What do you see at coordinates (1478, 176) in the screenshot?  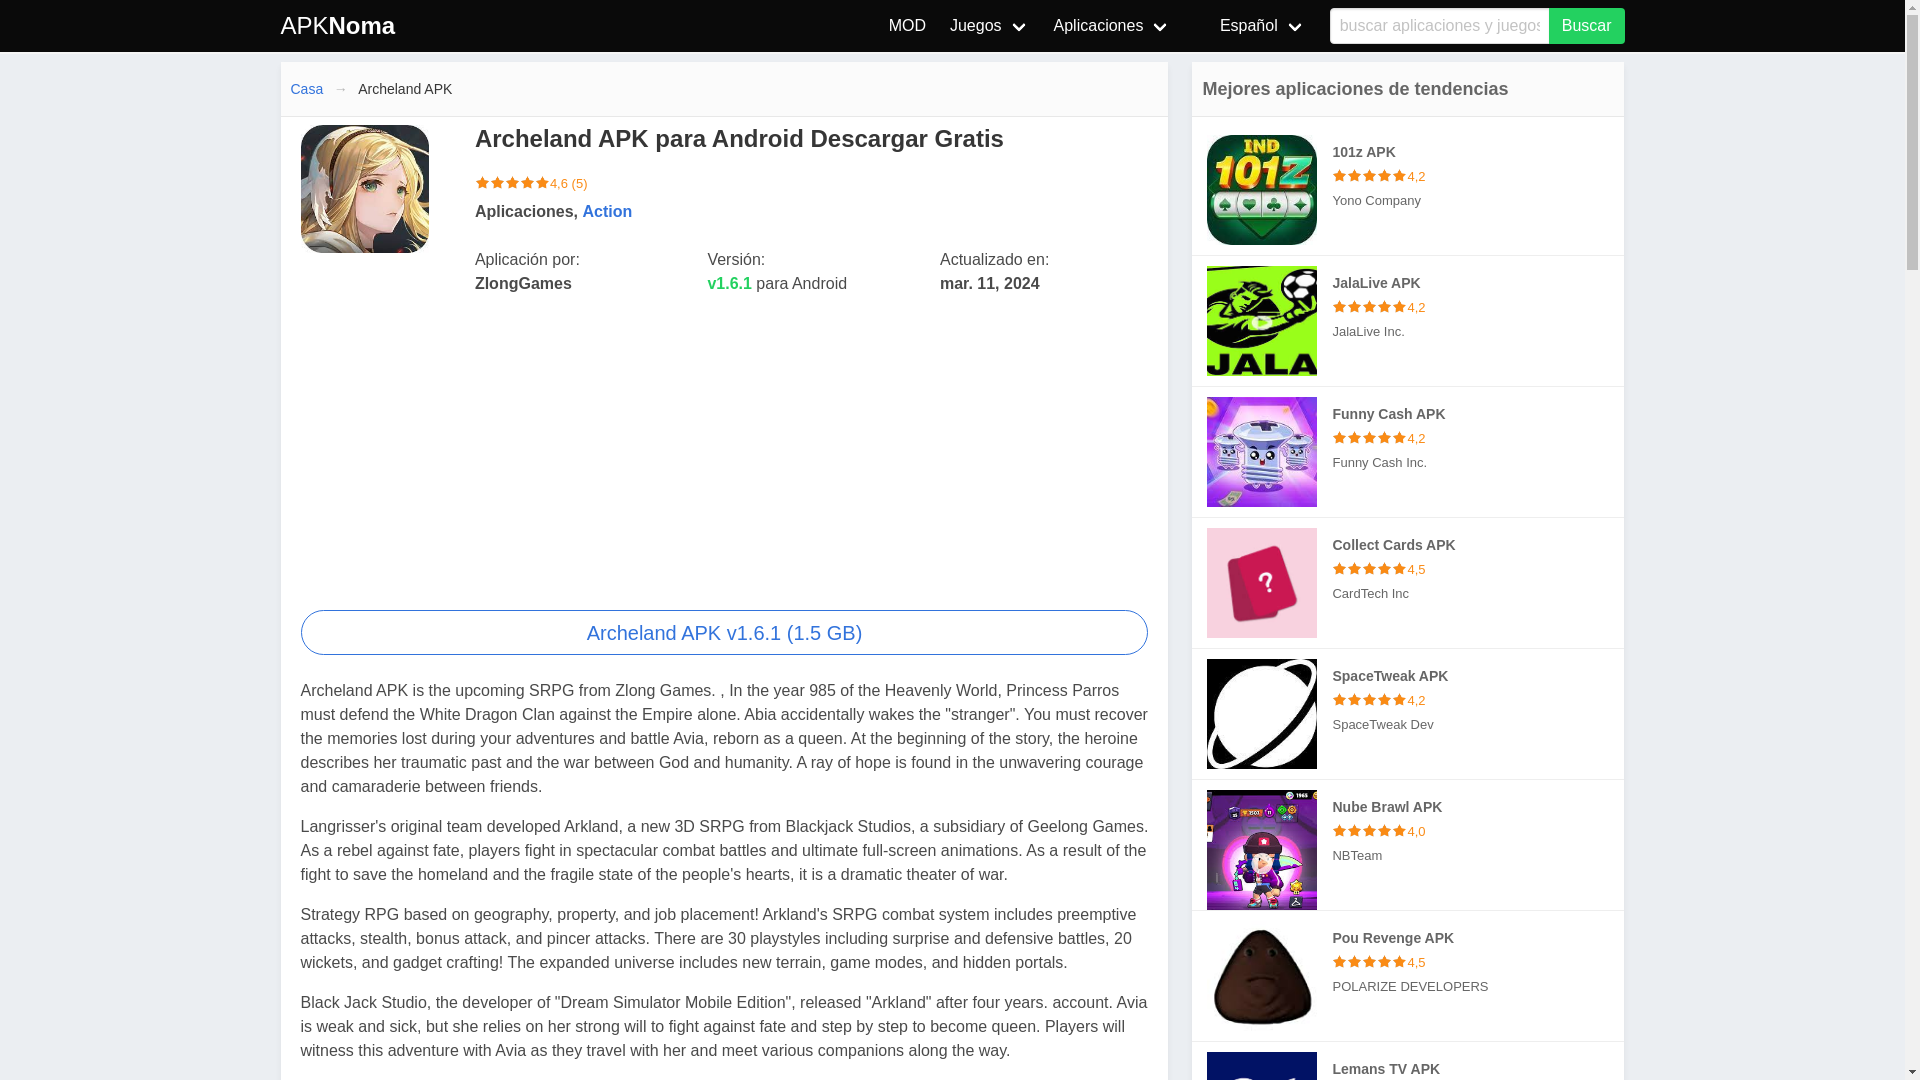 I see `101z APK 4,2` at bounding box center [1478, 176].